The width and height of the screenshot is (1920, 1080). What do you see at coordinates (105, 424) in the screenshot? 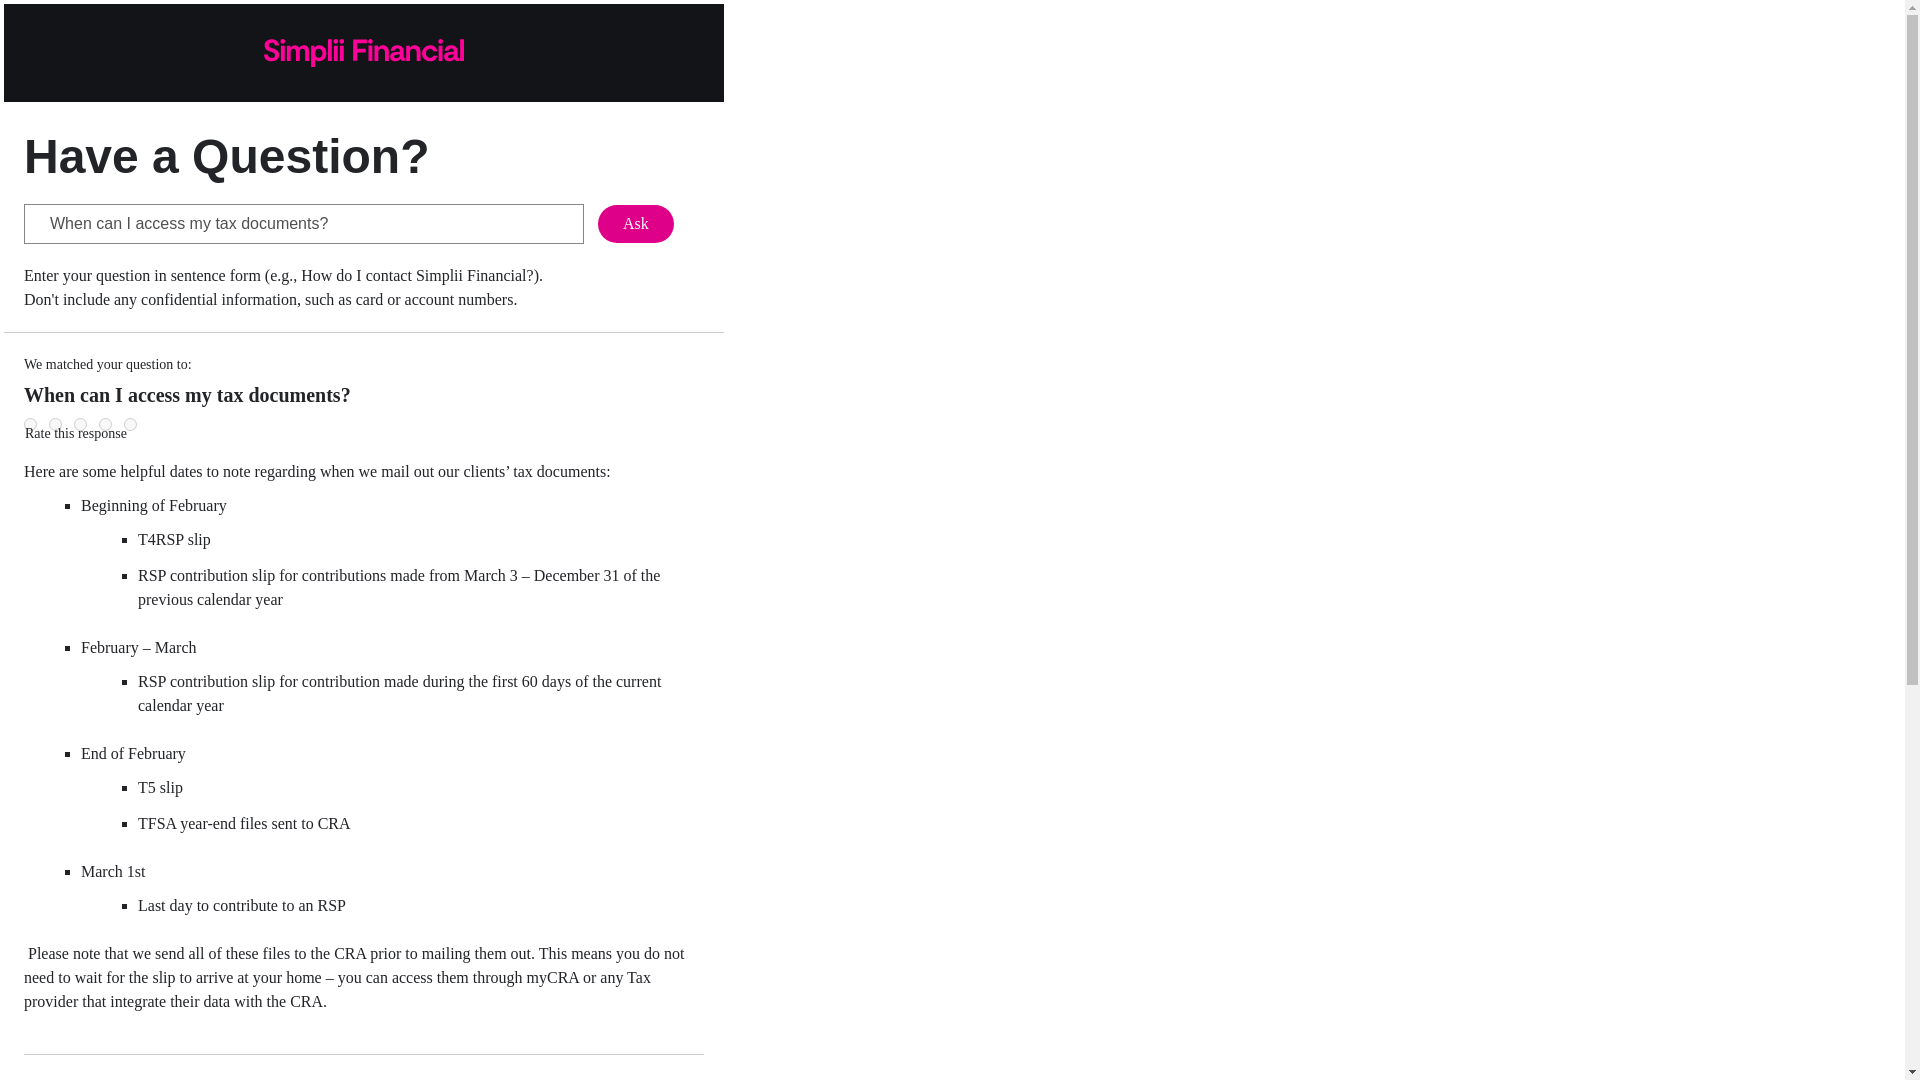
I see `75` at bounding box center [105, 424].